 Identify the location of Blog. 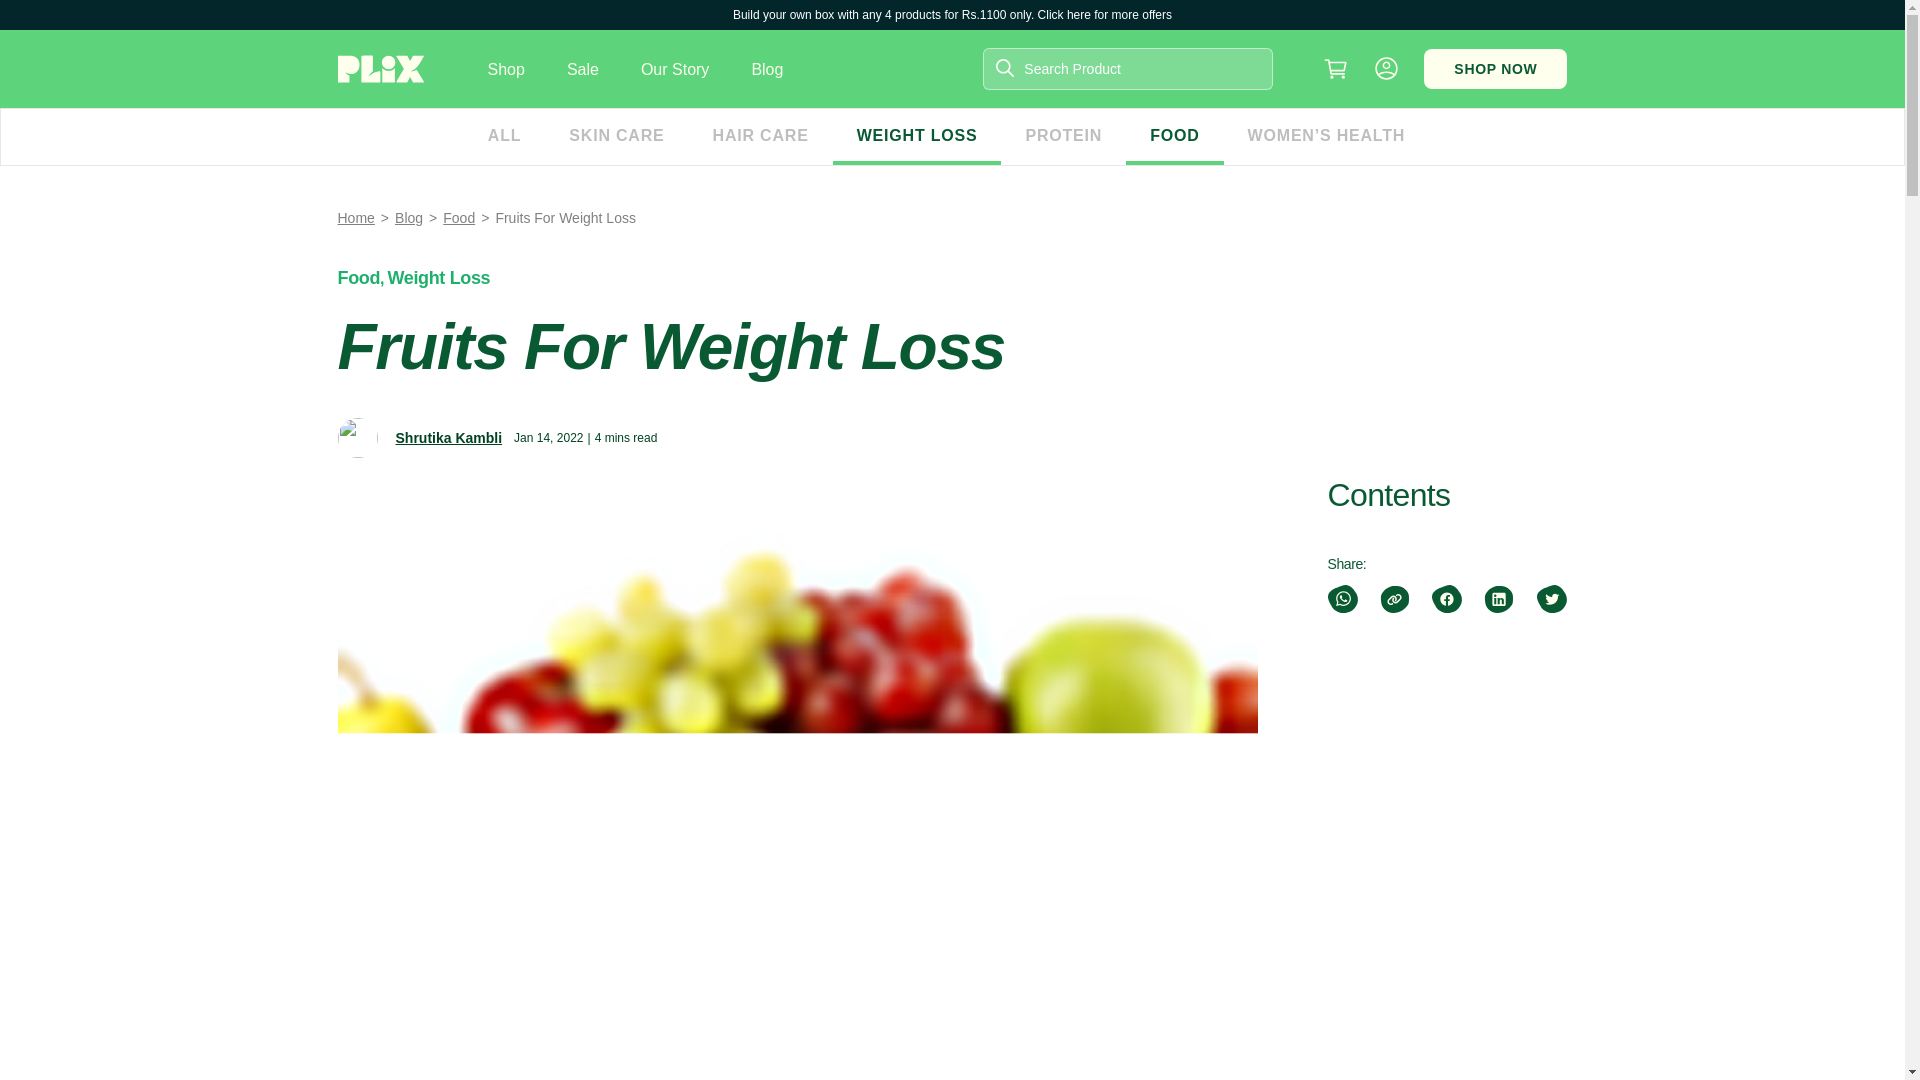
(408, 217).